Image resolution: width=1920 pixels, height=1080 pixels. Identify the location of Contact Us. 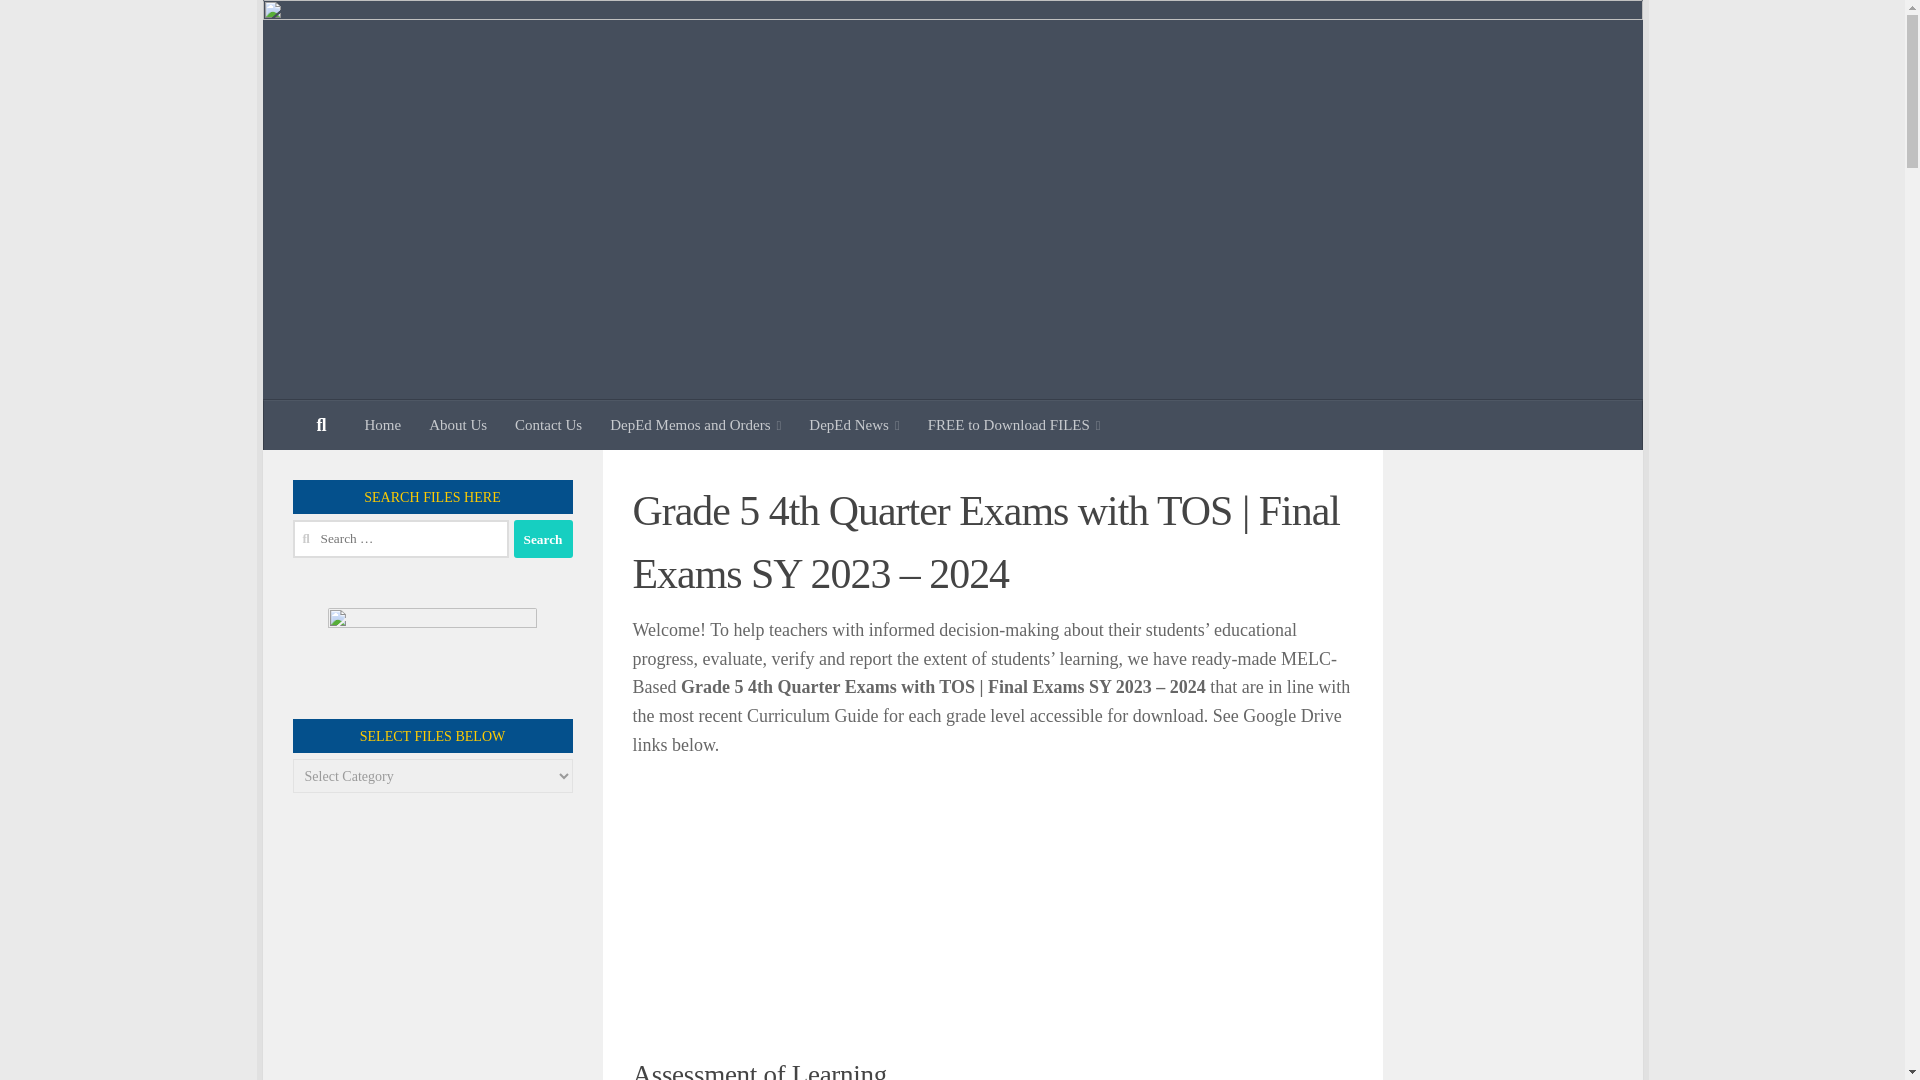
(548, 424).